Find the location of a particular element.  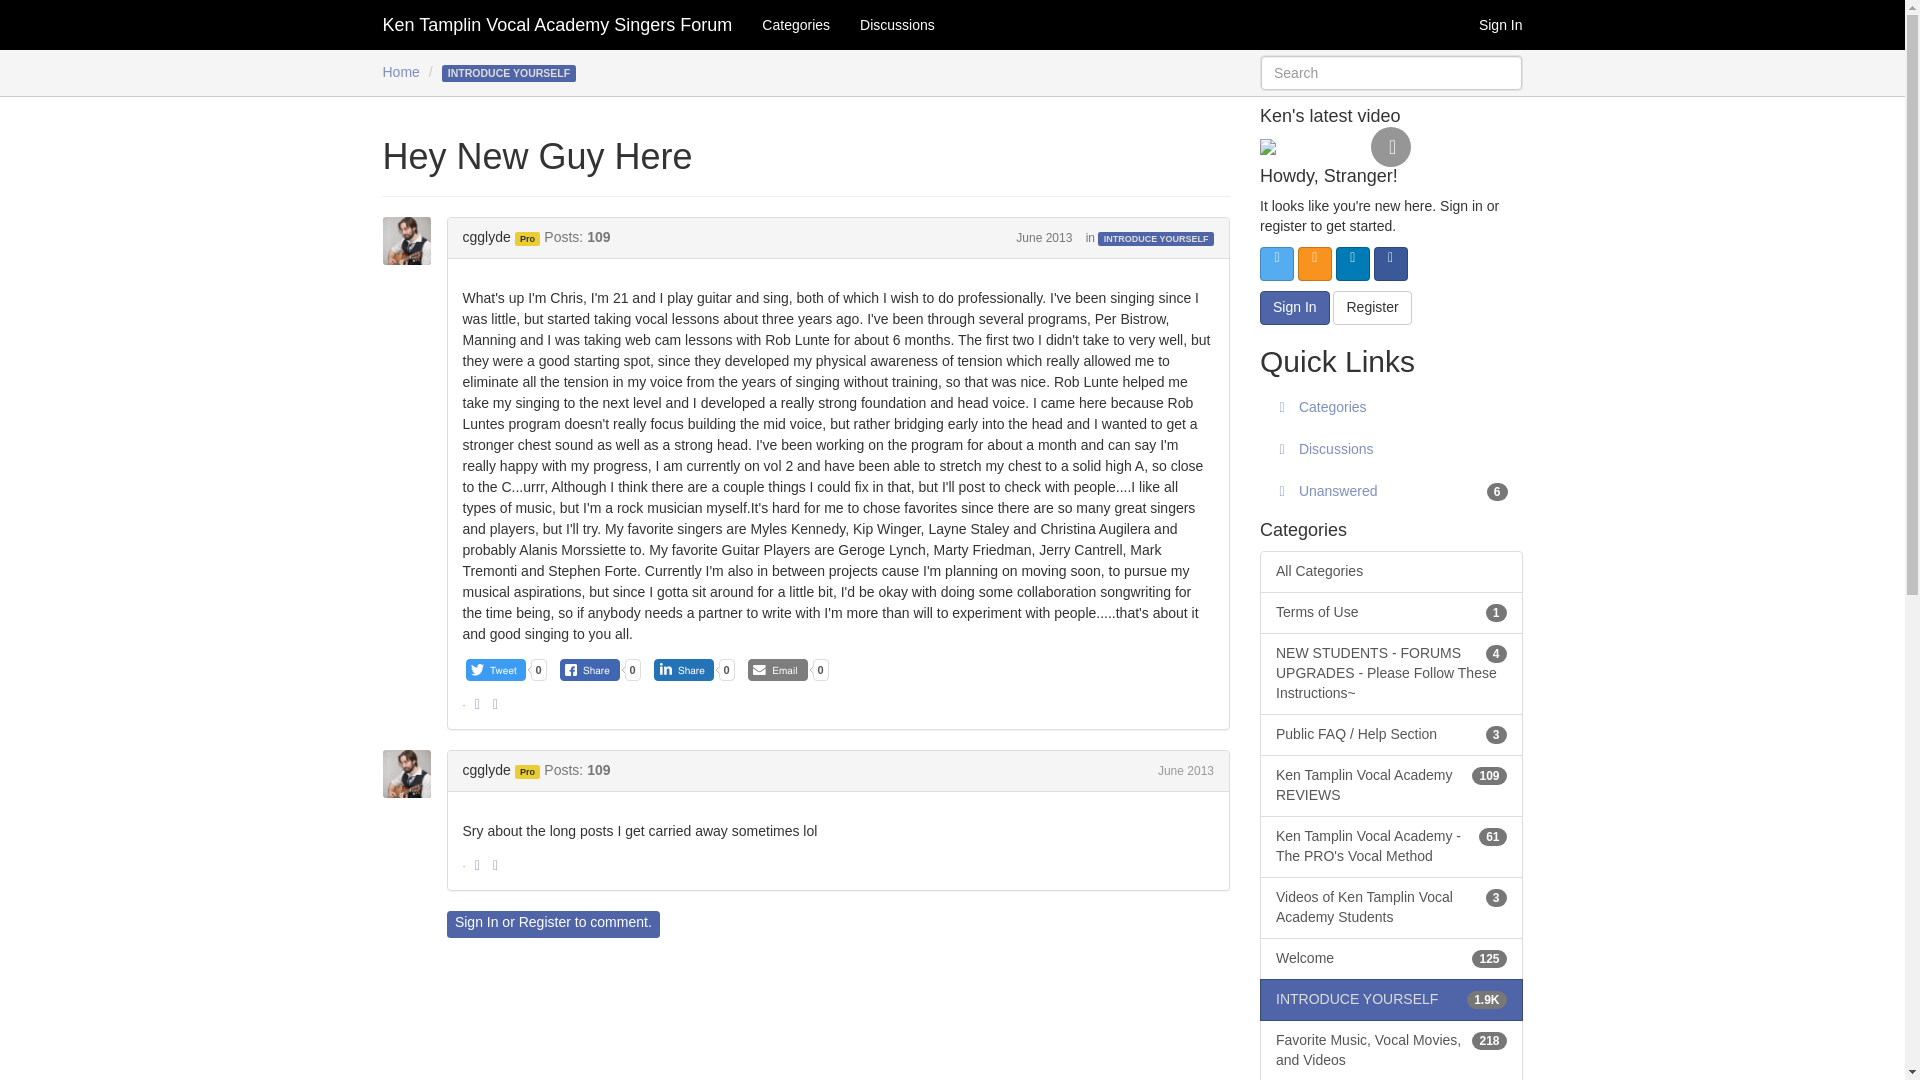

Ken Tamplin Vocal Academy Singers Forum is located at coordinates (558, 24).